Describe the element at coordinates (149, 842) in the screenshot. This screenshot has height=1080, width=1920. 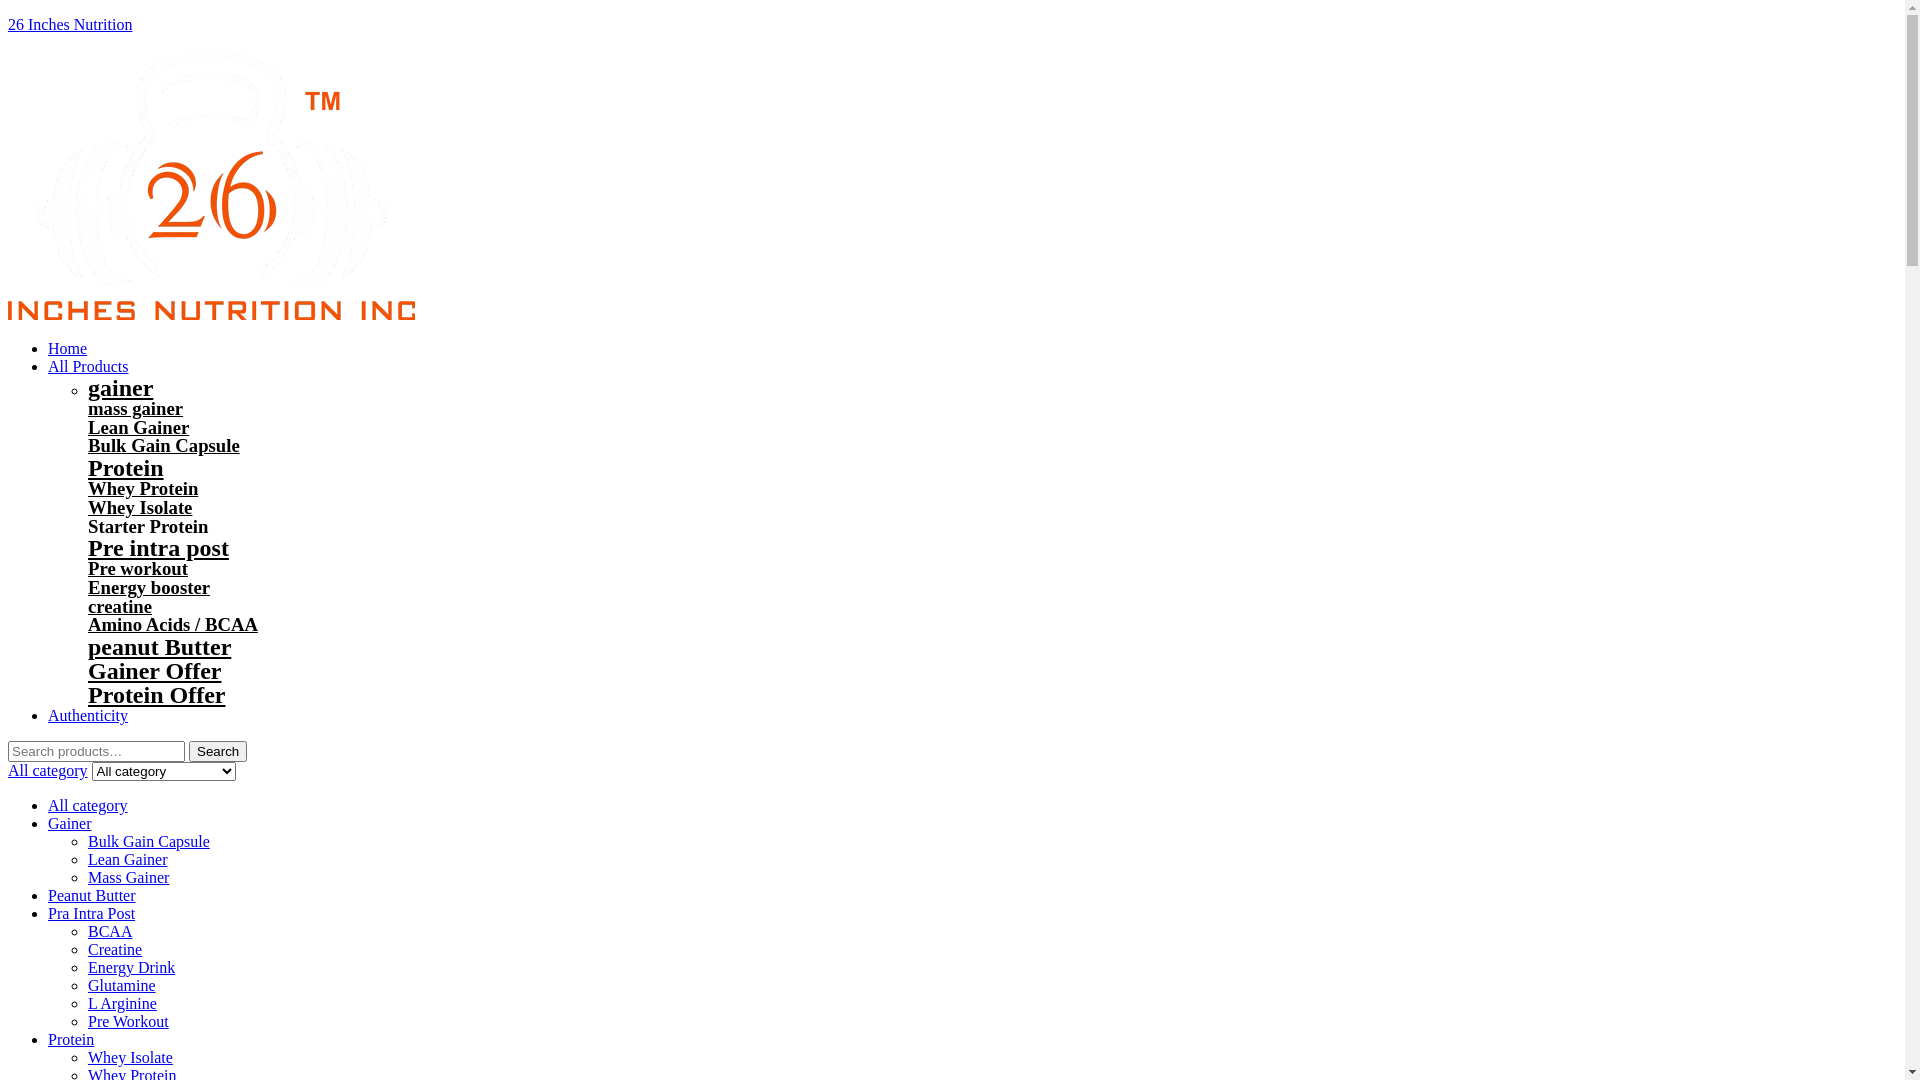
I see `Bulk Gain Capsule` at that location.